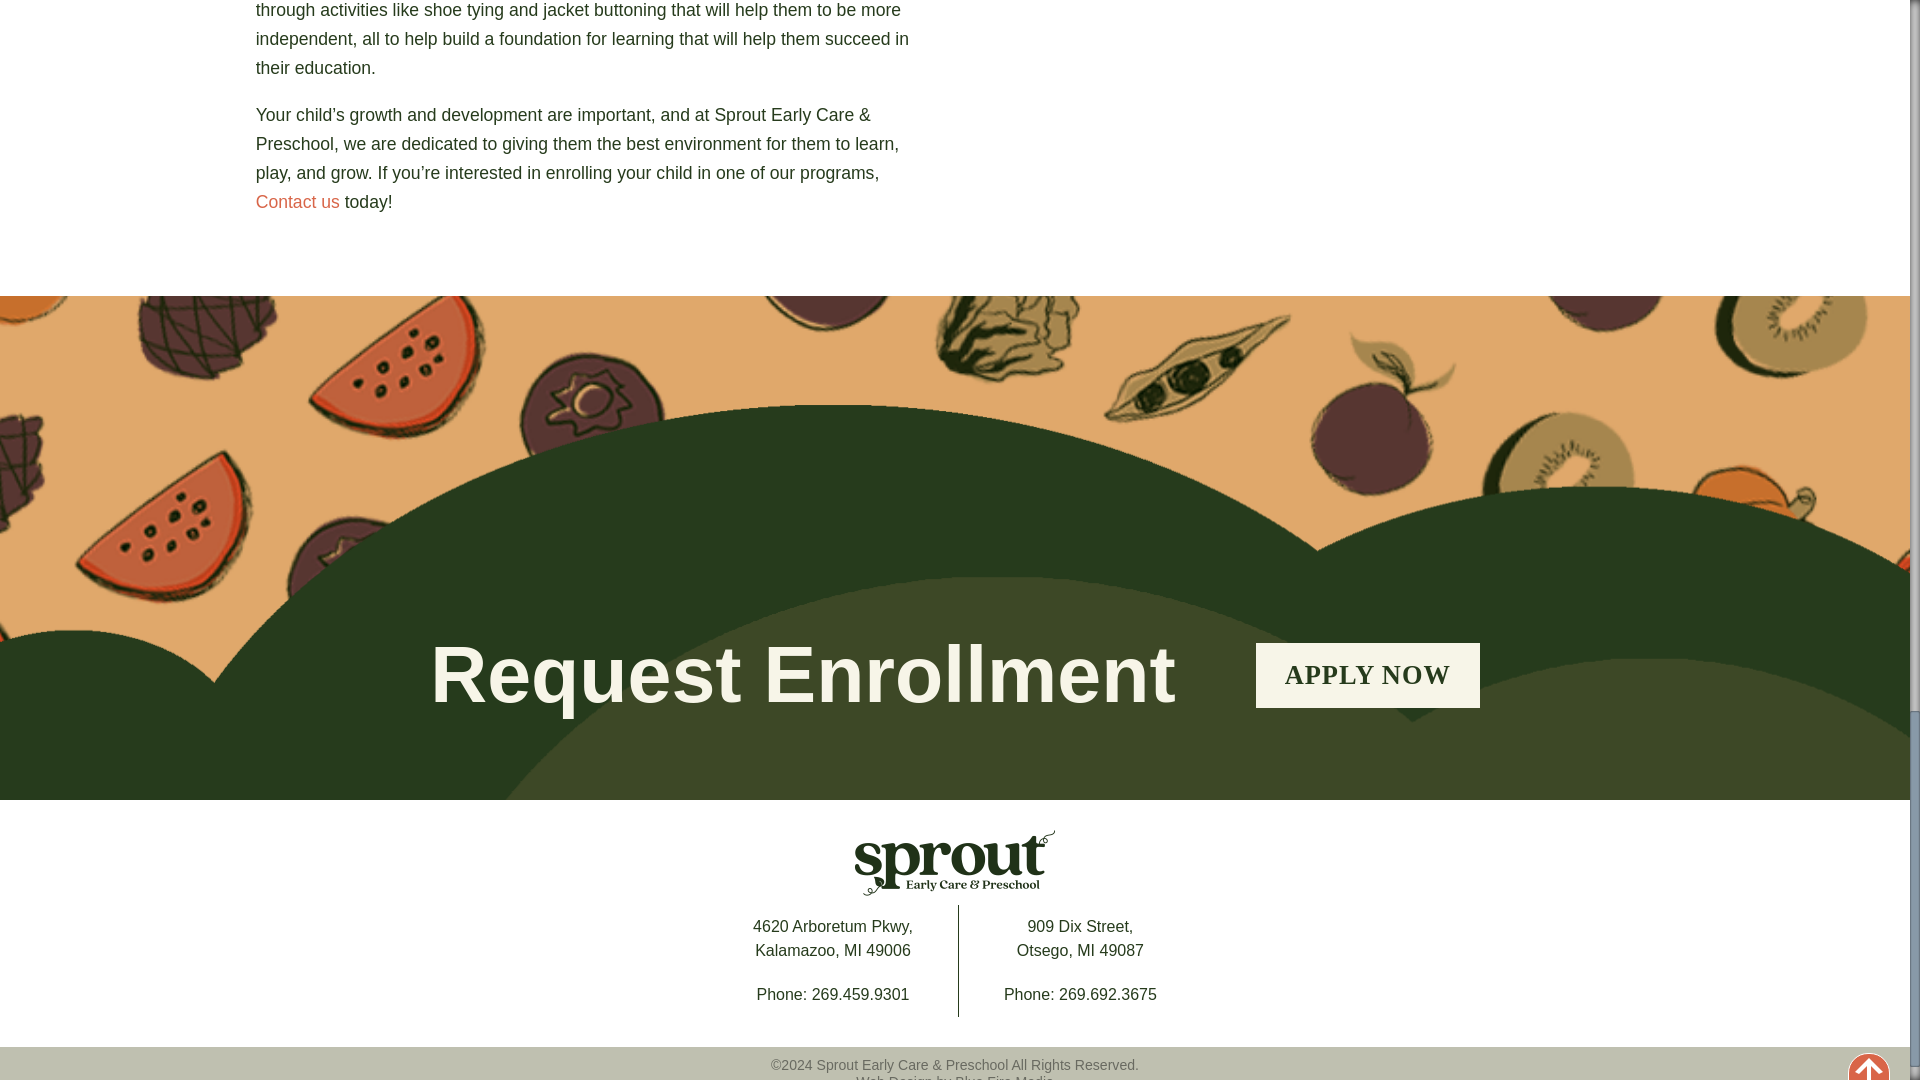  Describe the element at coordinates (832, 938) in the screenshot. I see `Web Design` at that location.